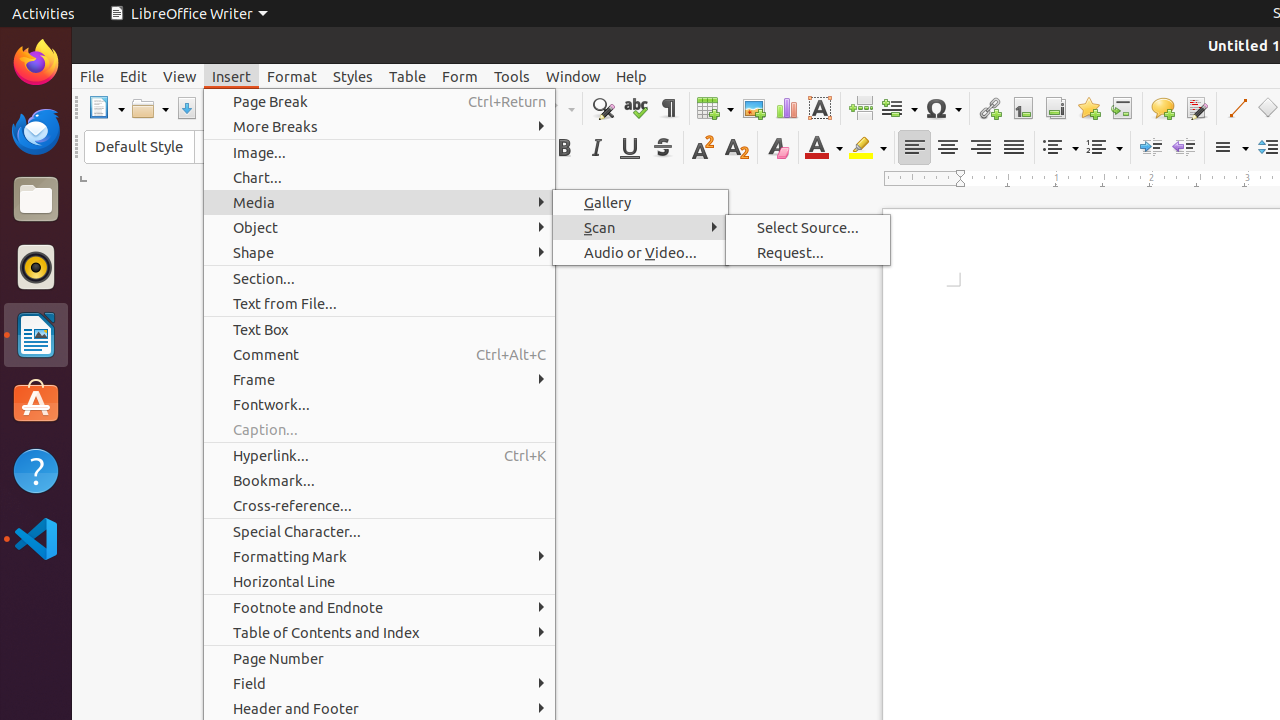 Image resolution: width=1280 pixels, height=720 pixels. I want to click on Tools, so click(512, 76).